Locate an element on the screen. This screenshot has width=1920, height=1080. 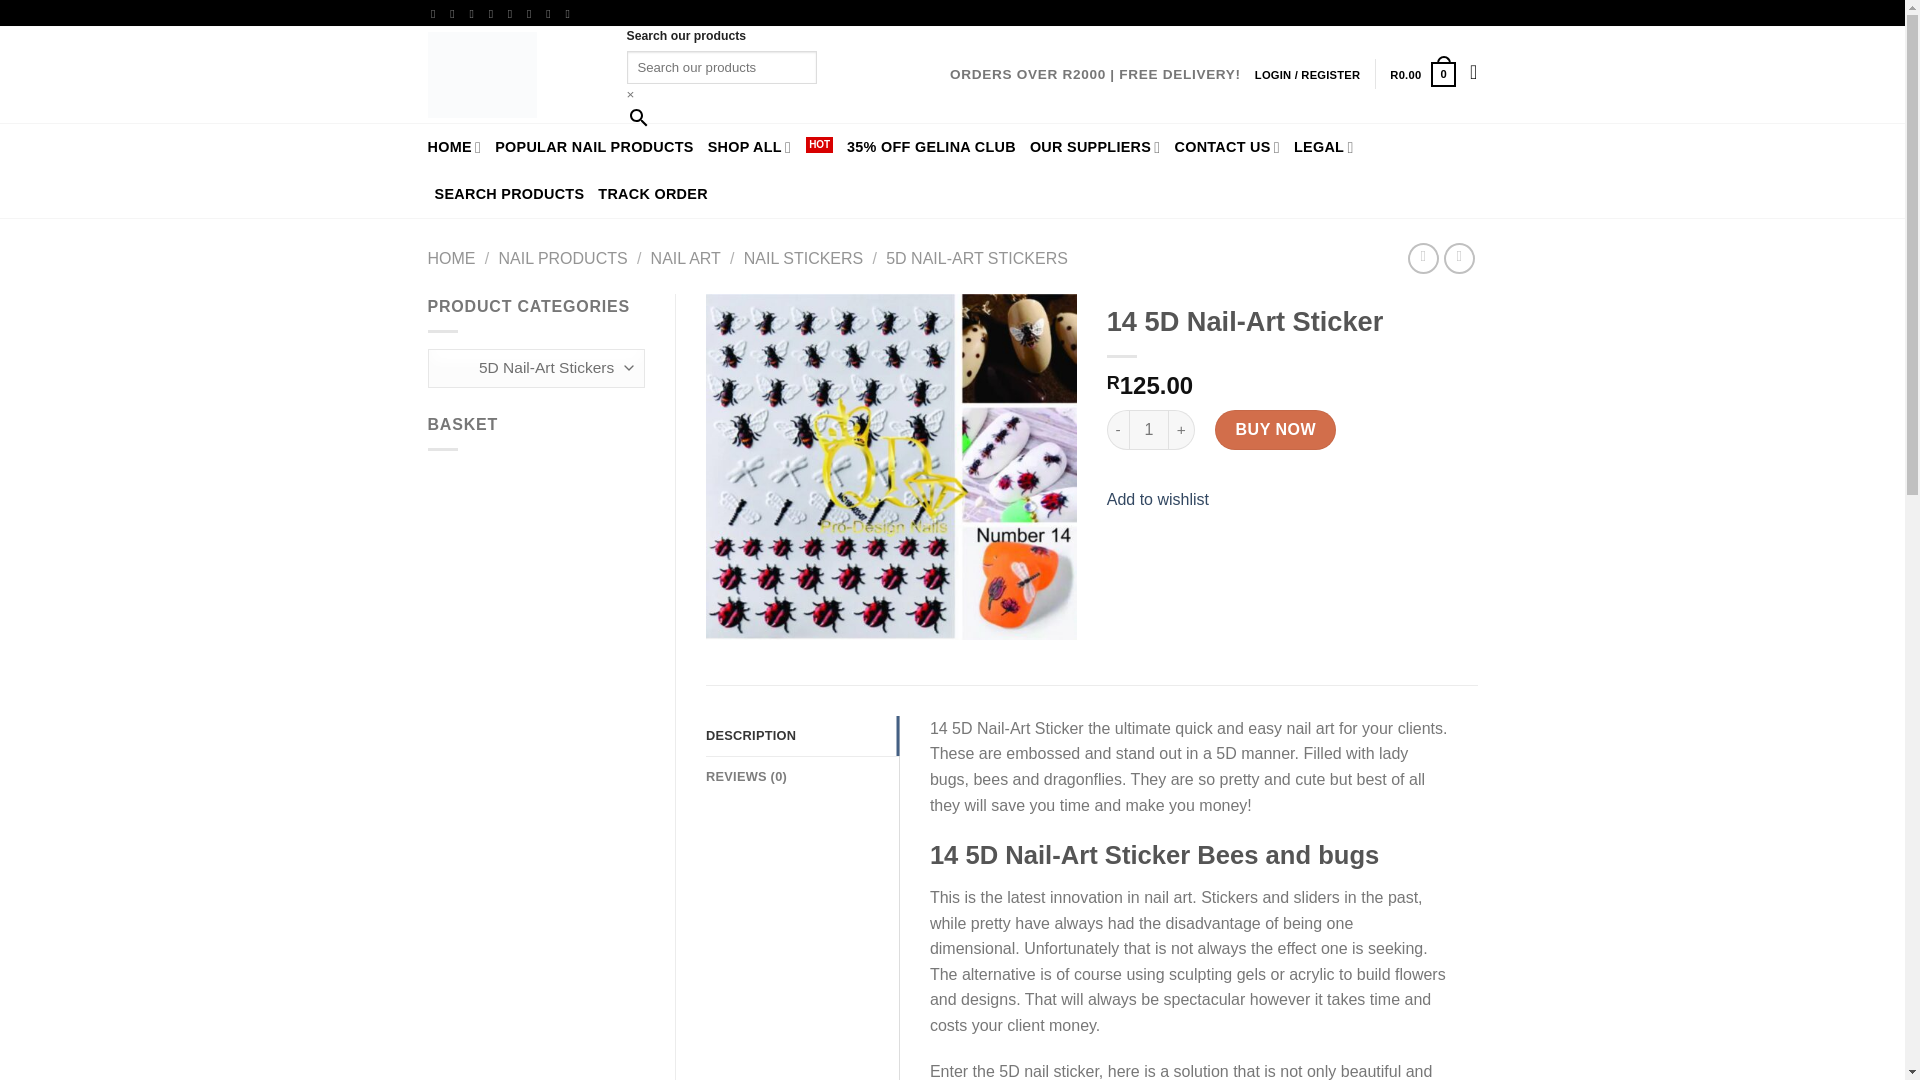
Basket is located at coordinates (1422, 74).